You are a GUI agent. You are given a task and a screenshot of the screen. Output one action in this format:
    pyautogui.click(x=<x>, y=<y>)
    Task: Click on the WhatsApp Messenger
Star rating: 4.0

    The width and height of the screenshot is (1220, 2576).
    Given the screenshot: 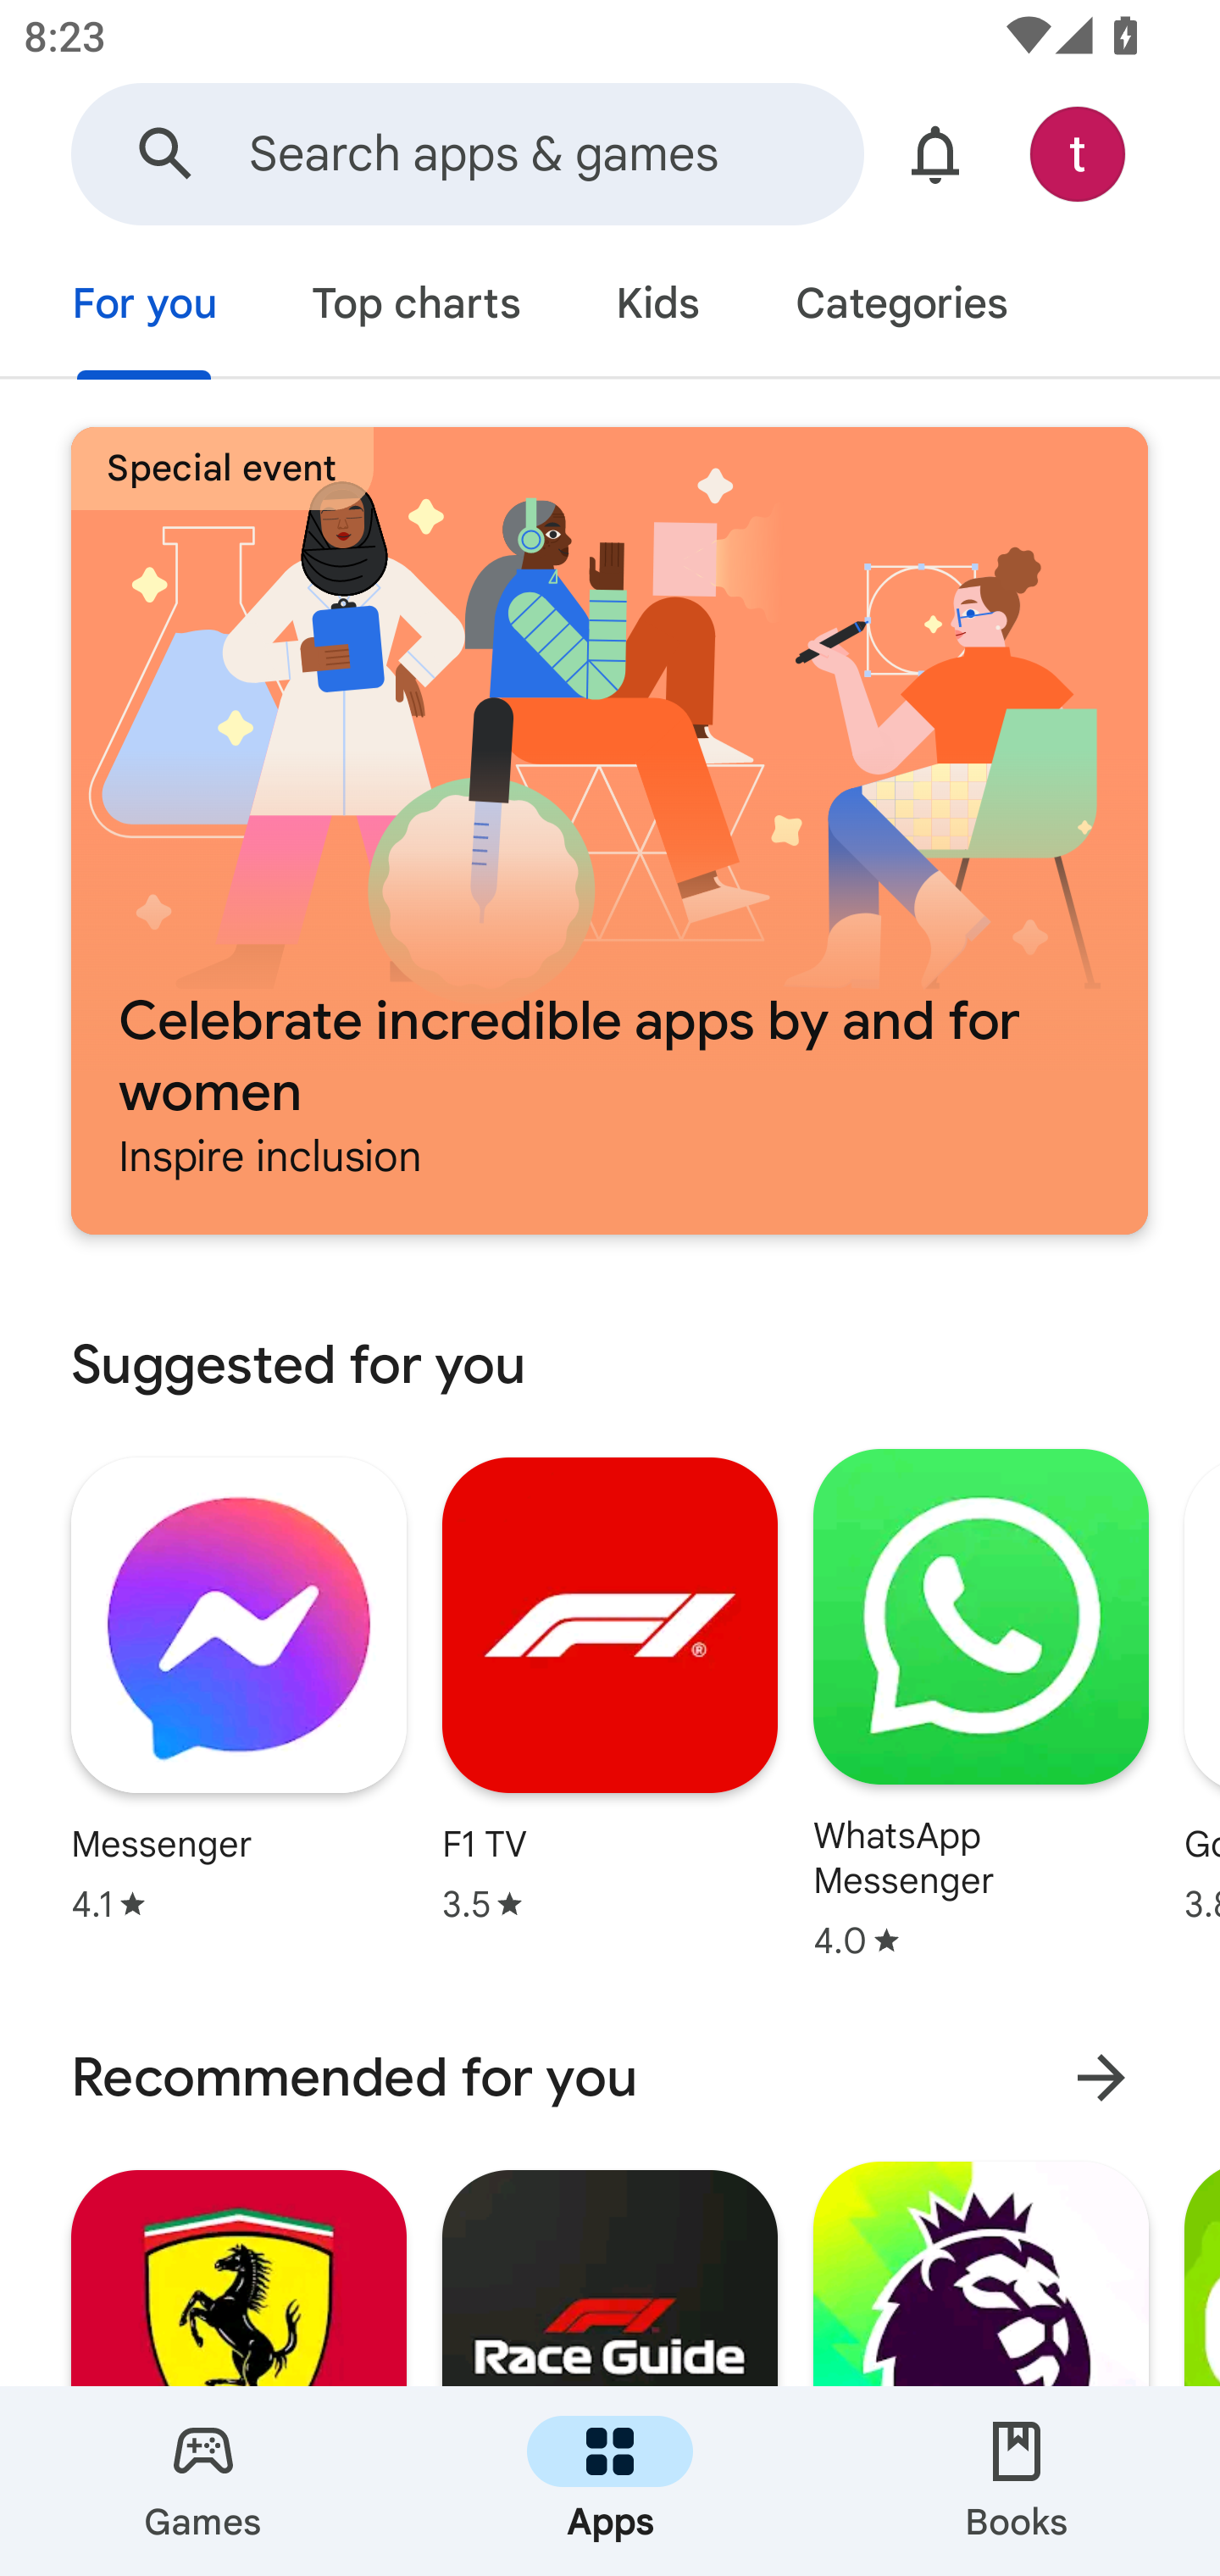 What is the action you would take?
    pyautogui.click(x=980, y=1703)
    